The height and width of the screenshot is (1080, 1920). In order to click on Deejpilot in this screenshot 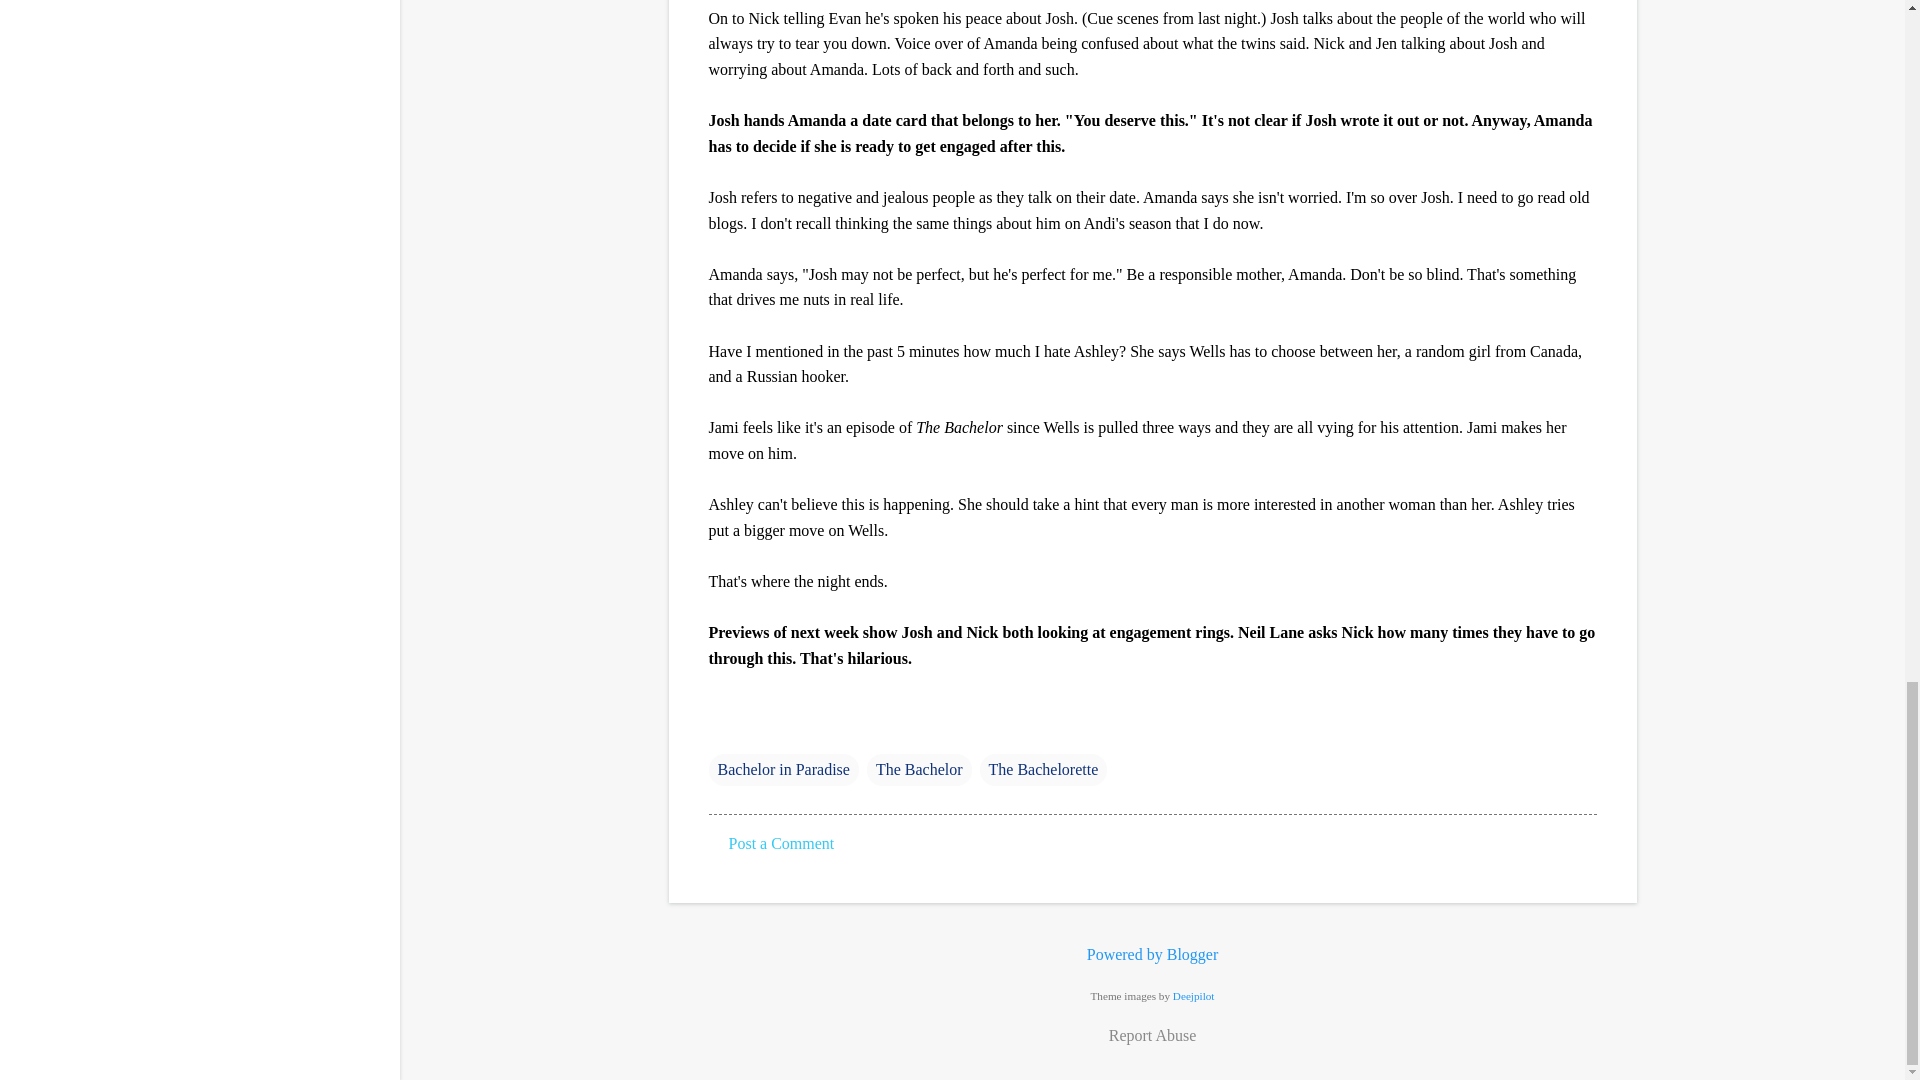, I will do `click(1194, 996)`.